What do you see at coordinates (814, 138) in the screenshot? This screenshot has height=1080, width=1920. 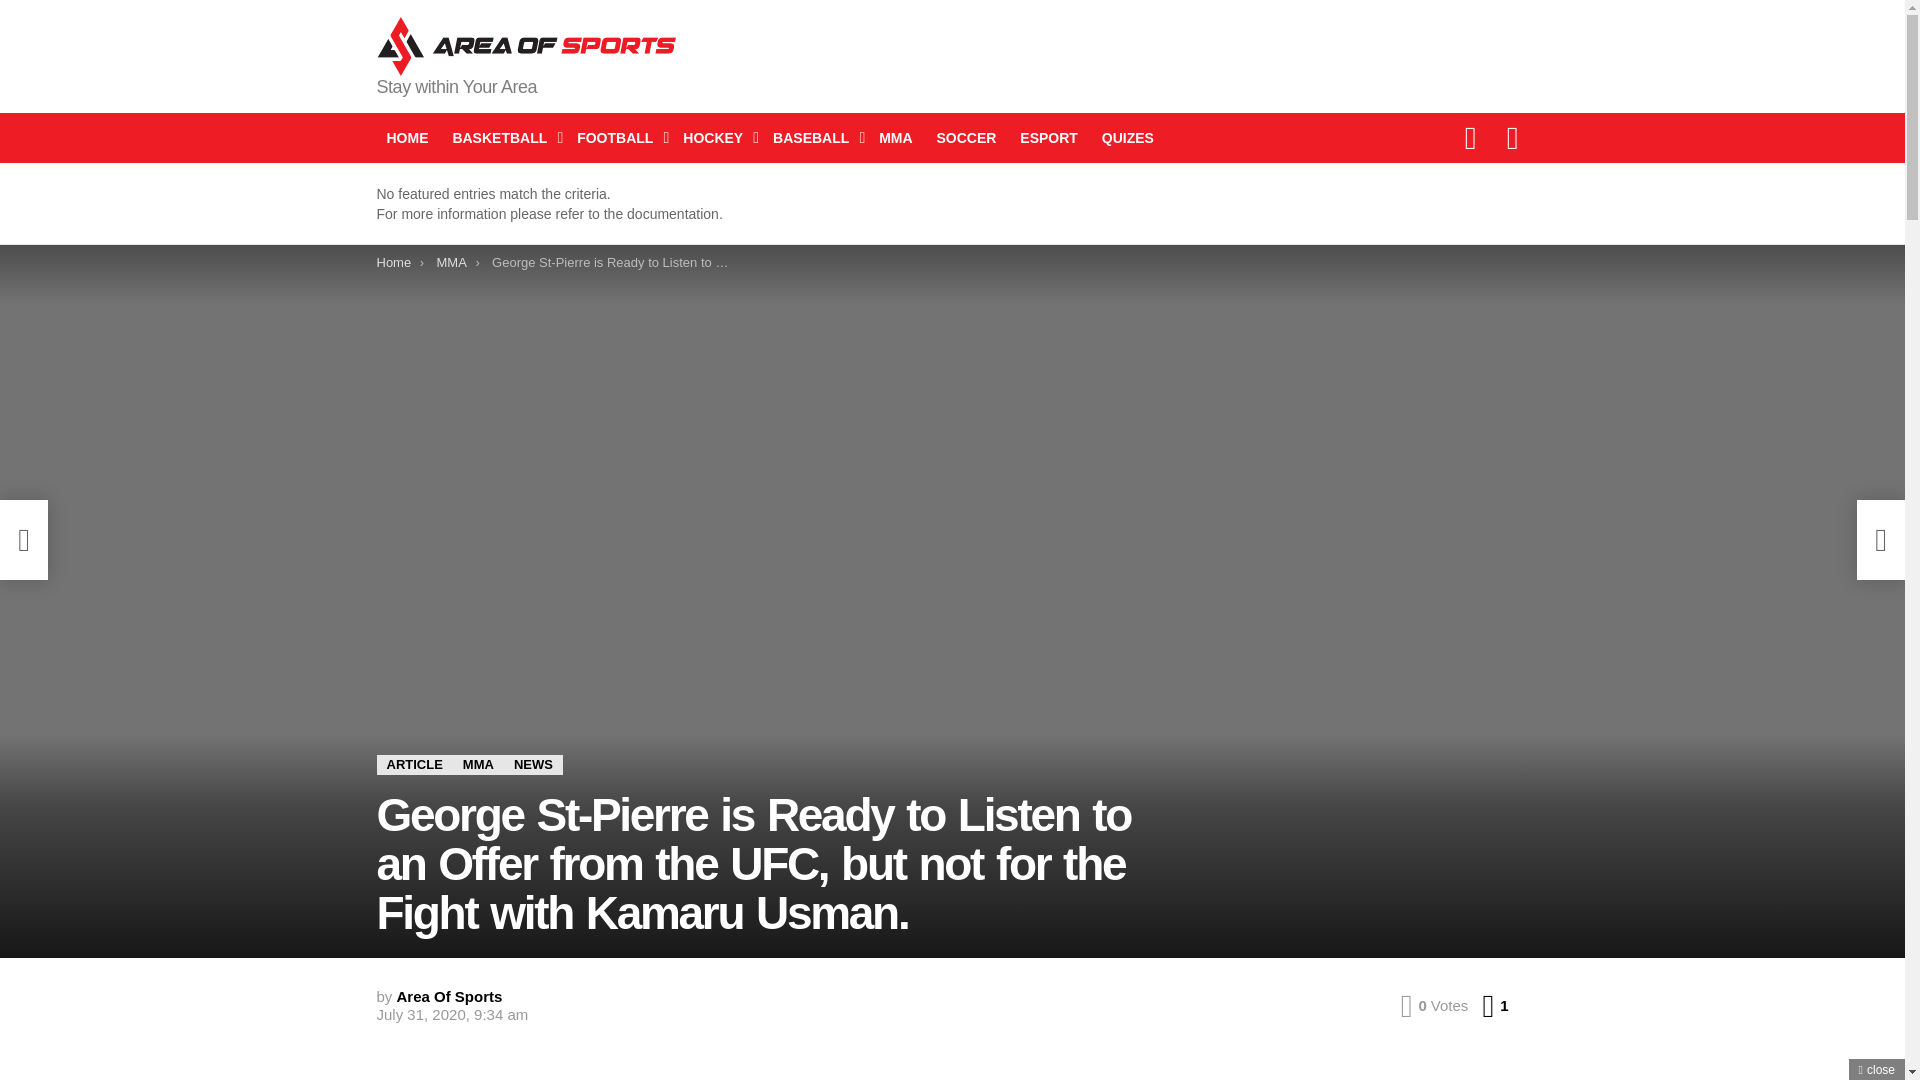 I see `BASEBALL` at bounding box center [814, 138].